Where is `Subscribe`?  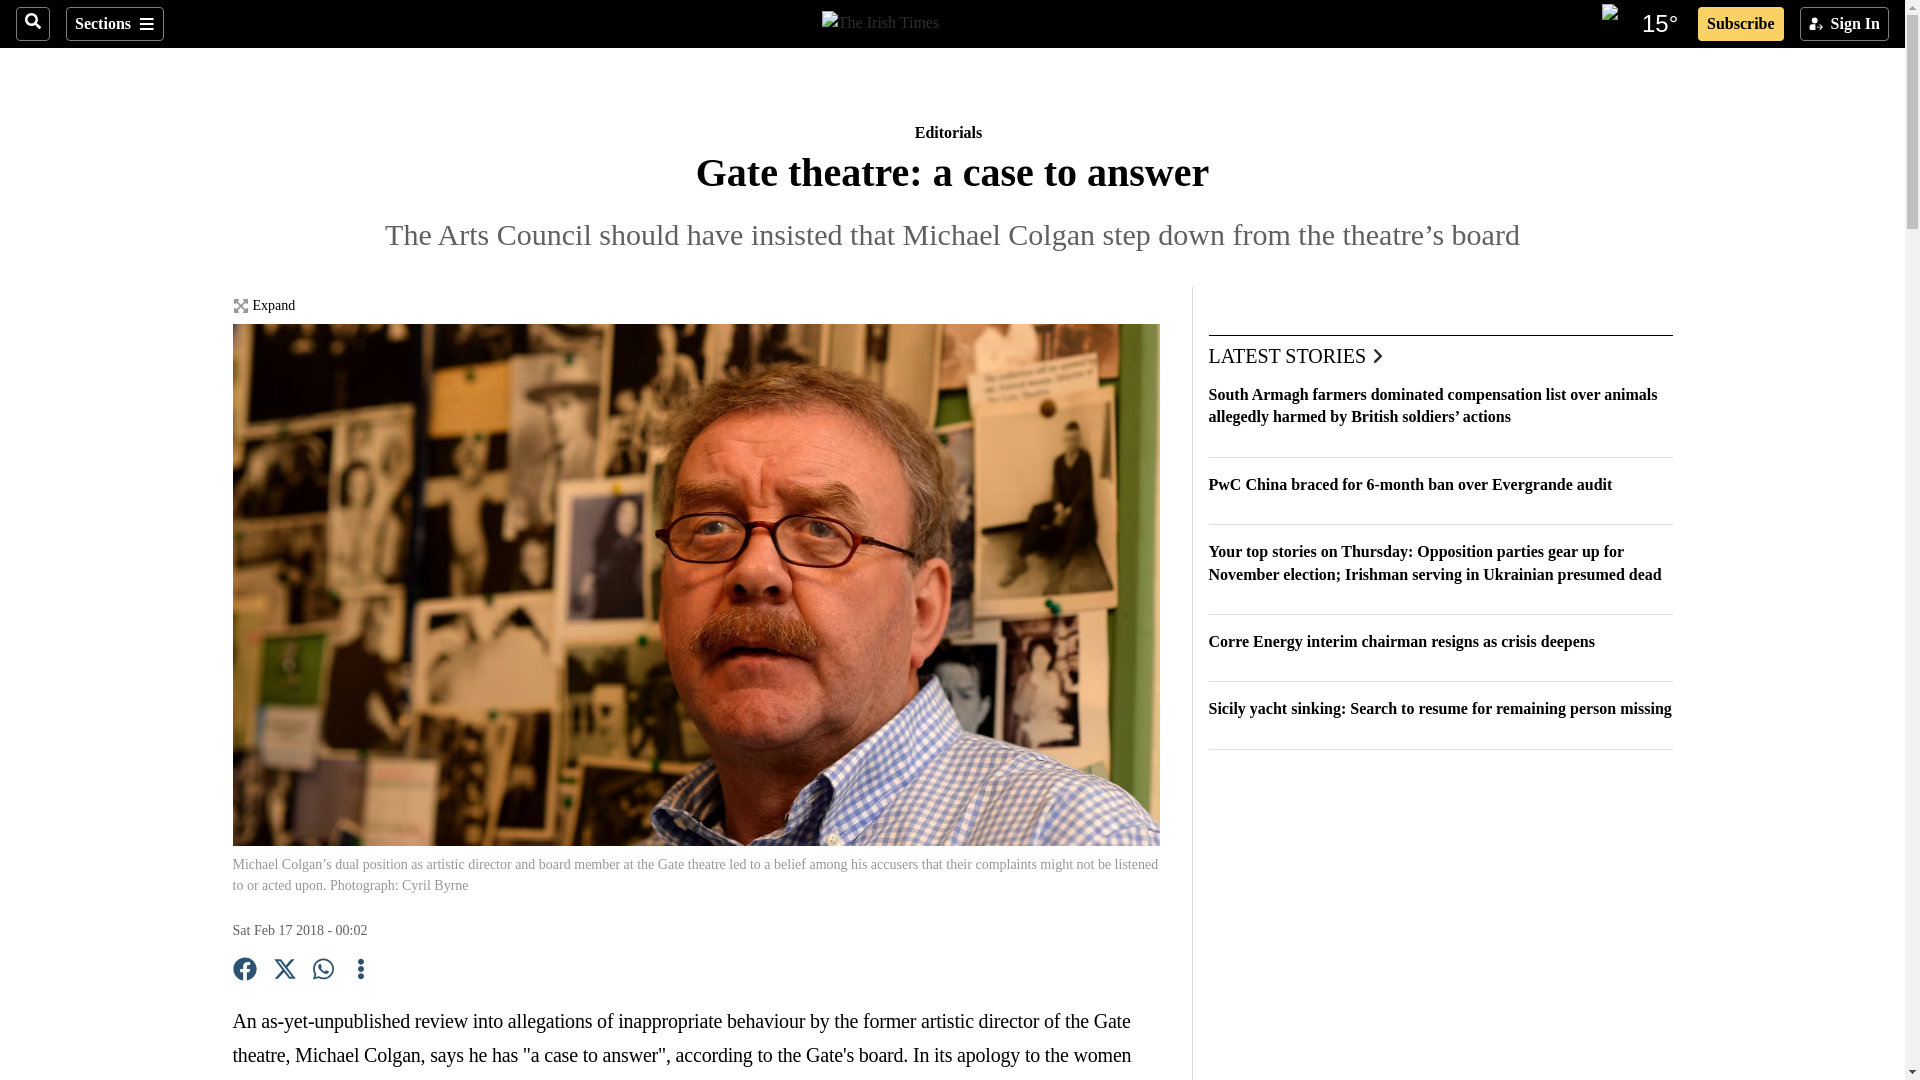 Subscribe is located at coordinates (1740, 24).